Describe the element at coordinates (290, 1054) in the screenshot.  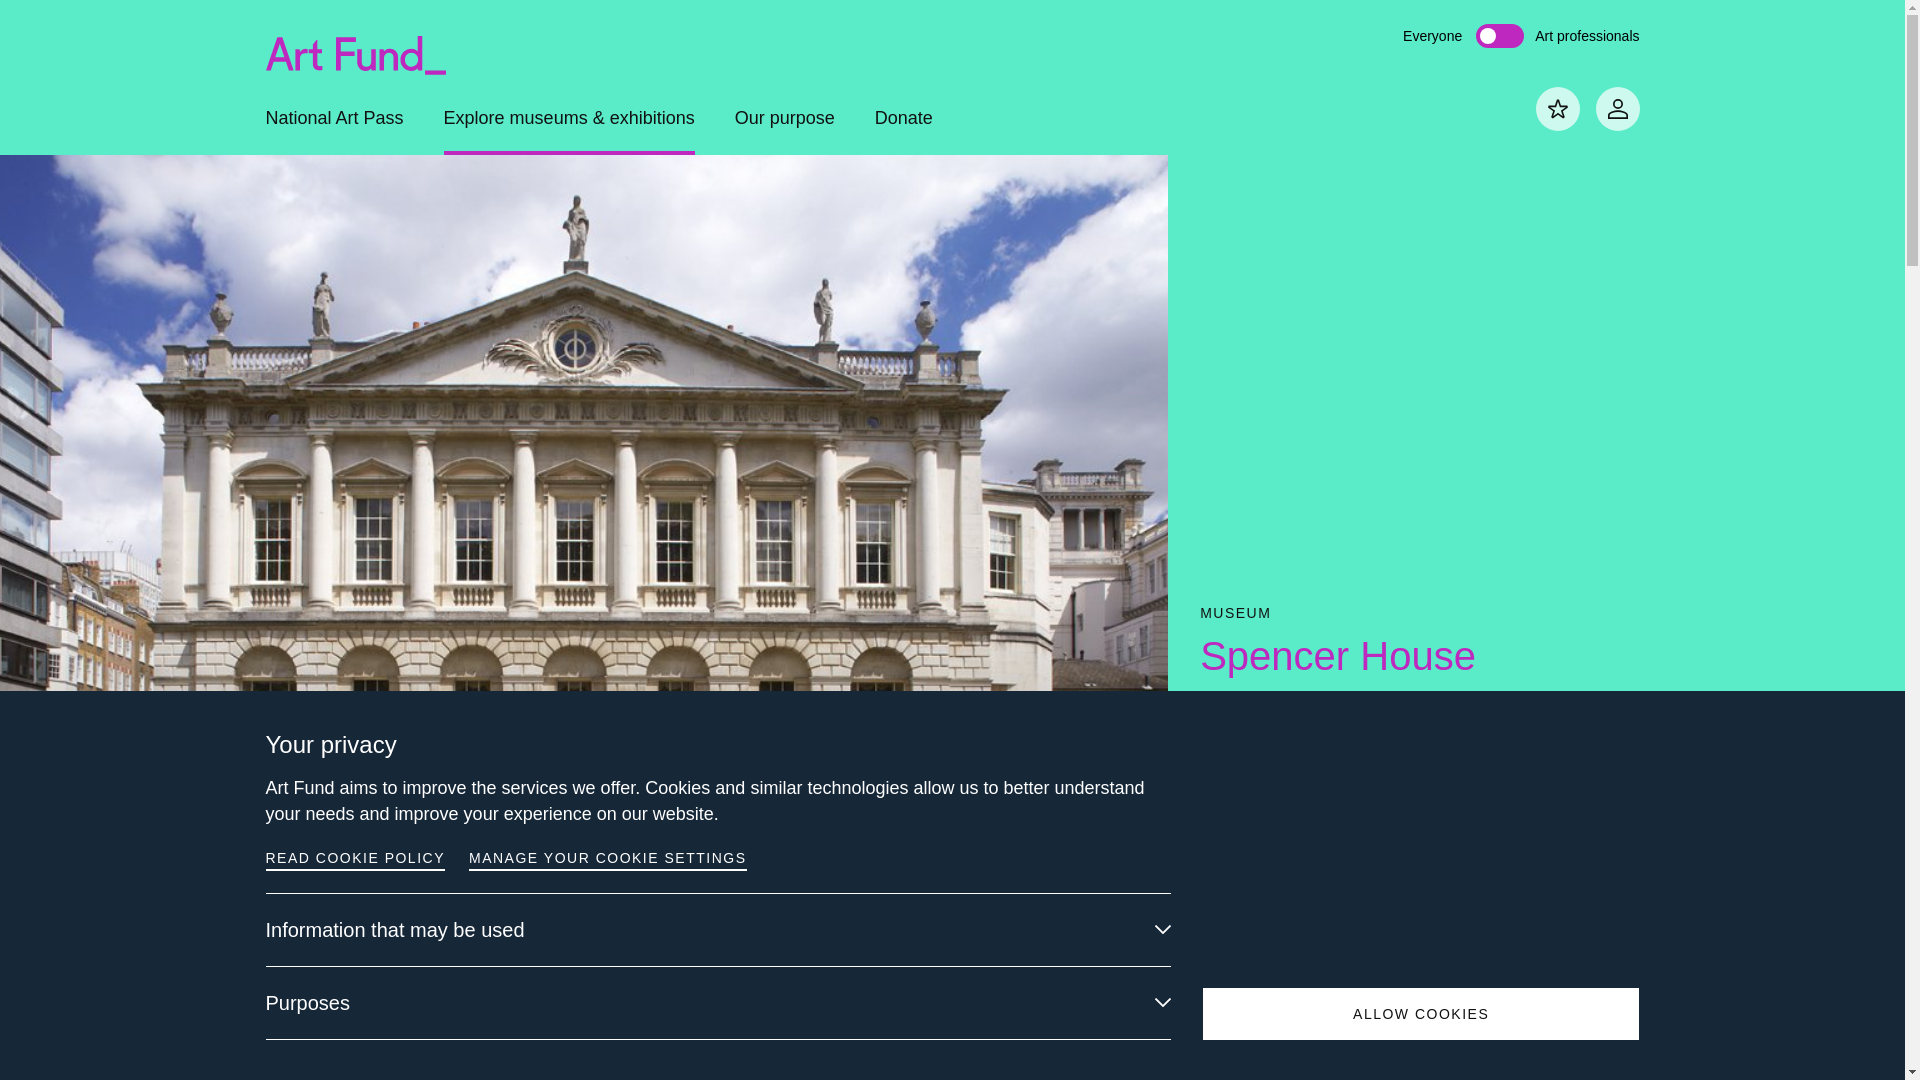
I see `Home` at that location.